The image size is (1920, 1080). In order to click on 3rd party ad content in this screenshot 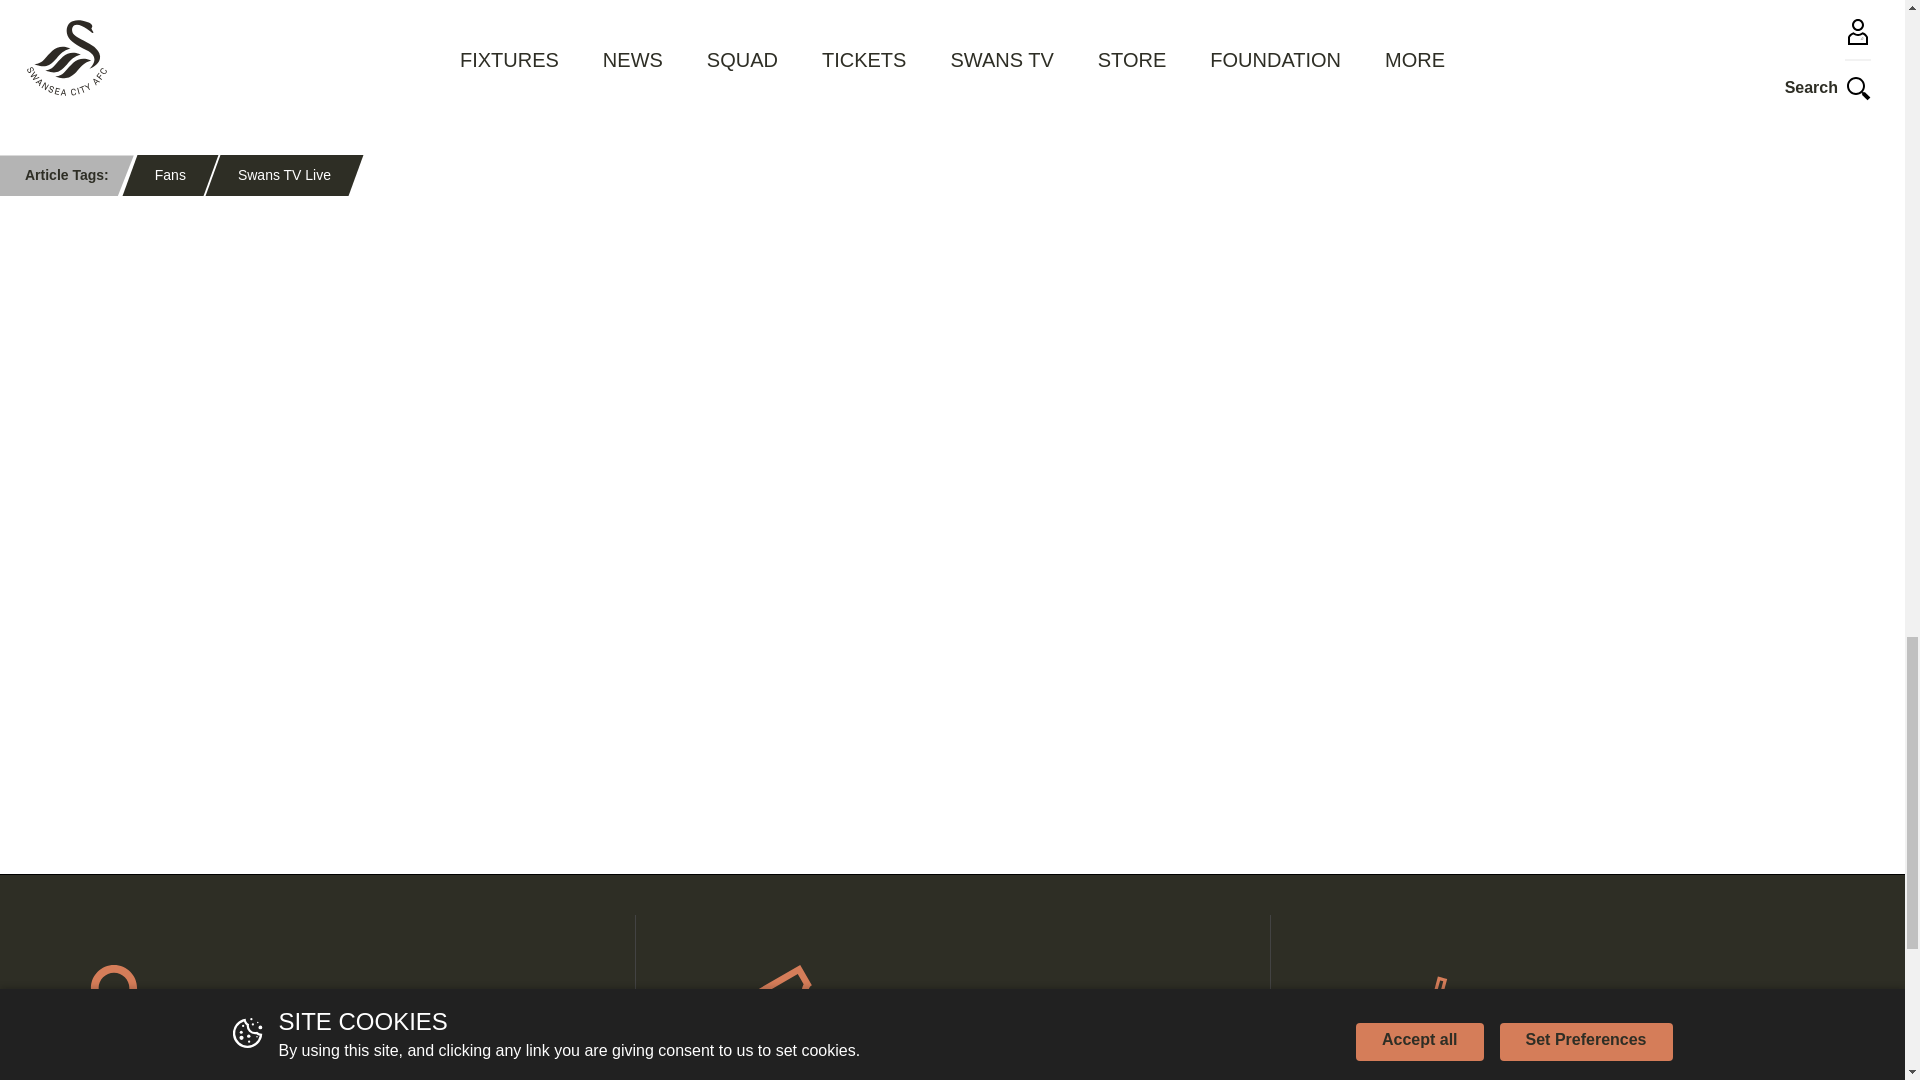, I will do `click(952, 368)`.